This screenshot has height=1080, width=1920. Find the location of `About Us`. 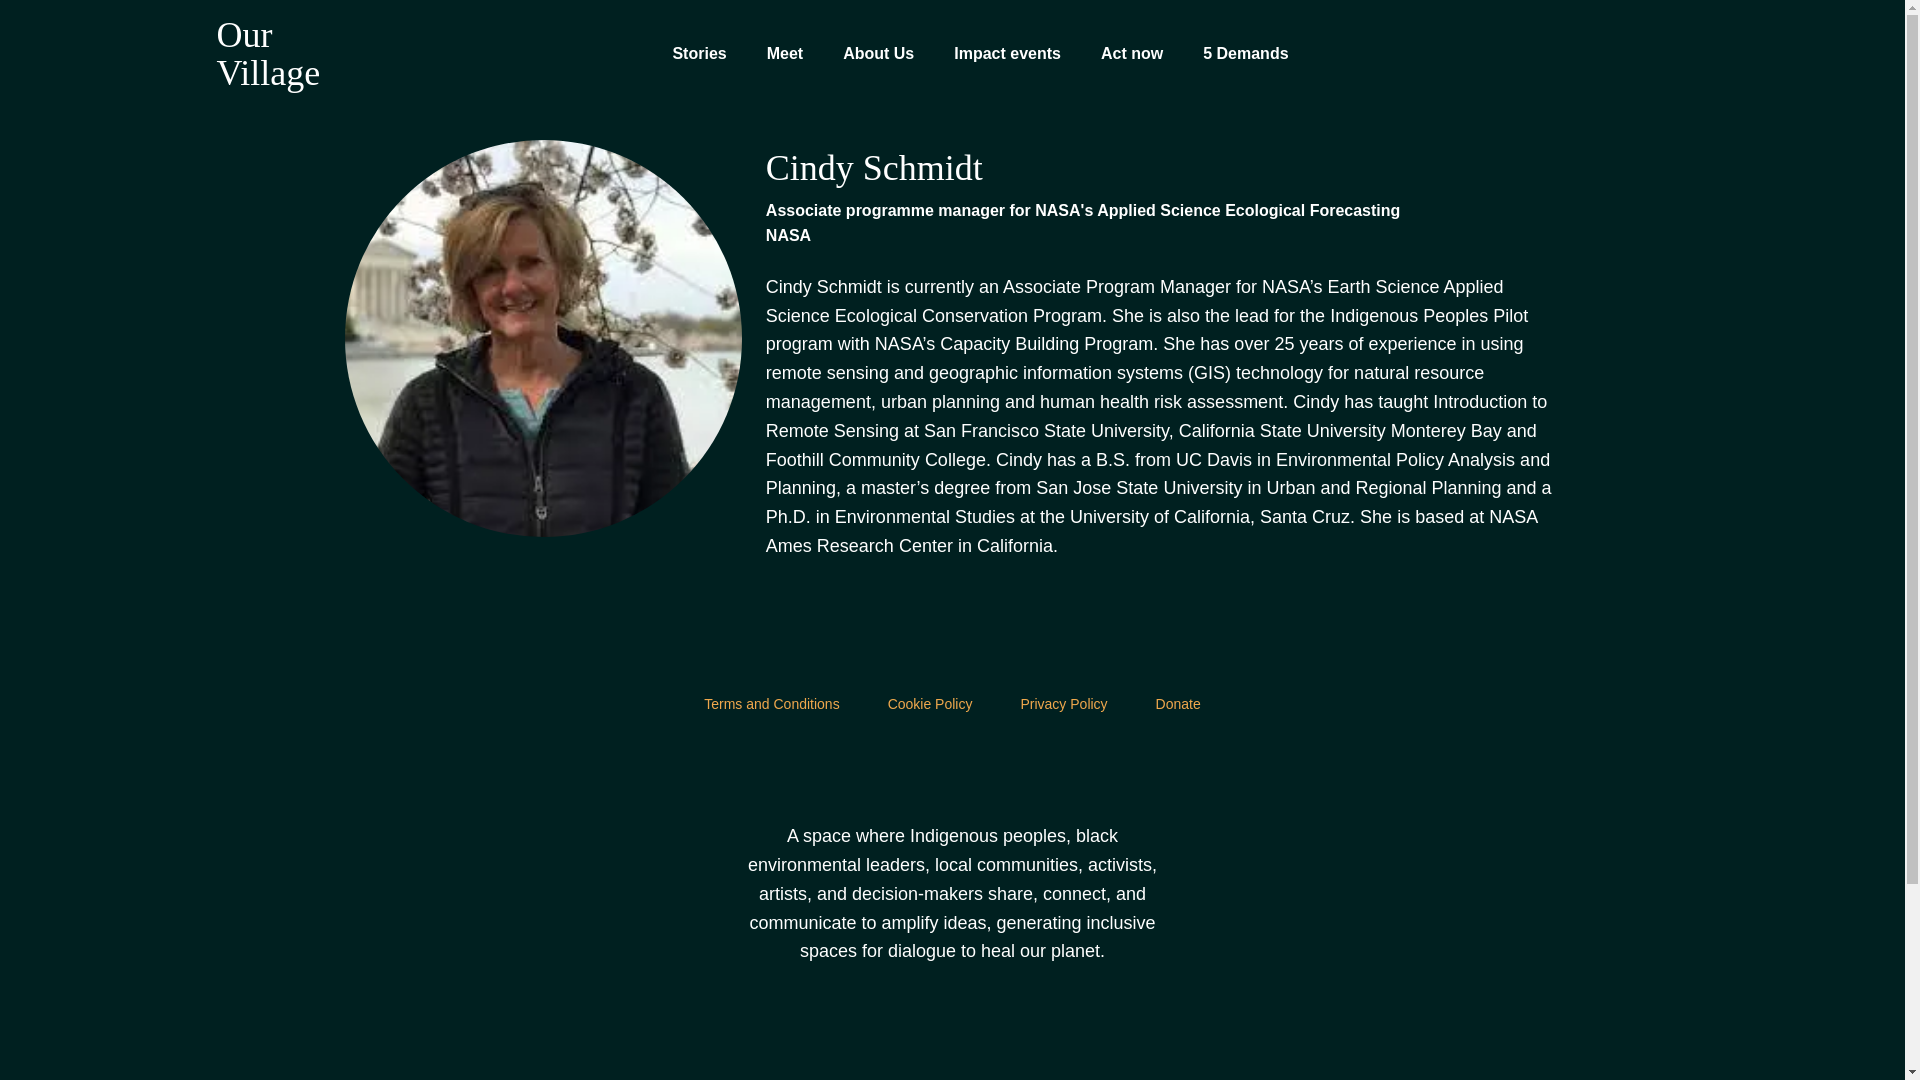

About Us is located at coordinates (878, 54).